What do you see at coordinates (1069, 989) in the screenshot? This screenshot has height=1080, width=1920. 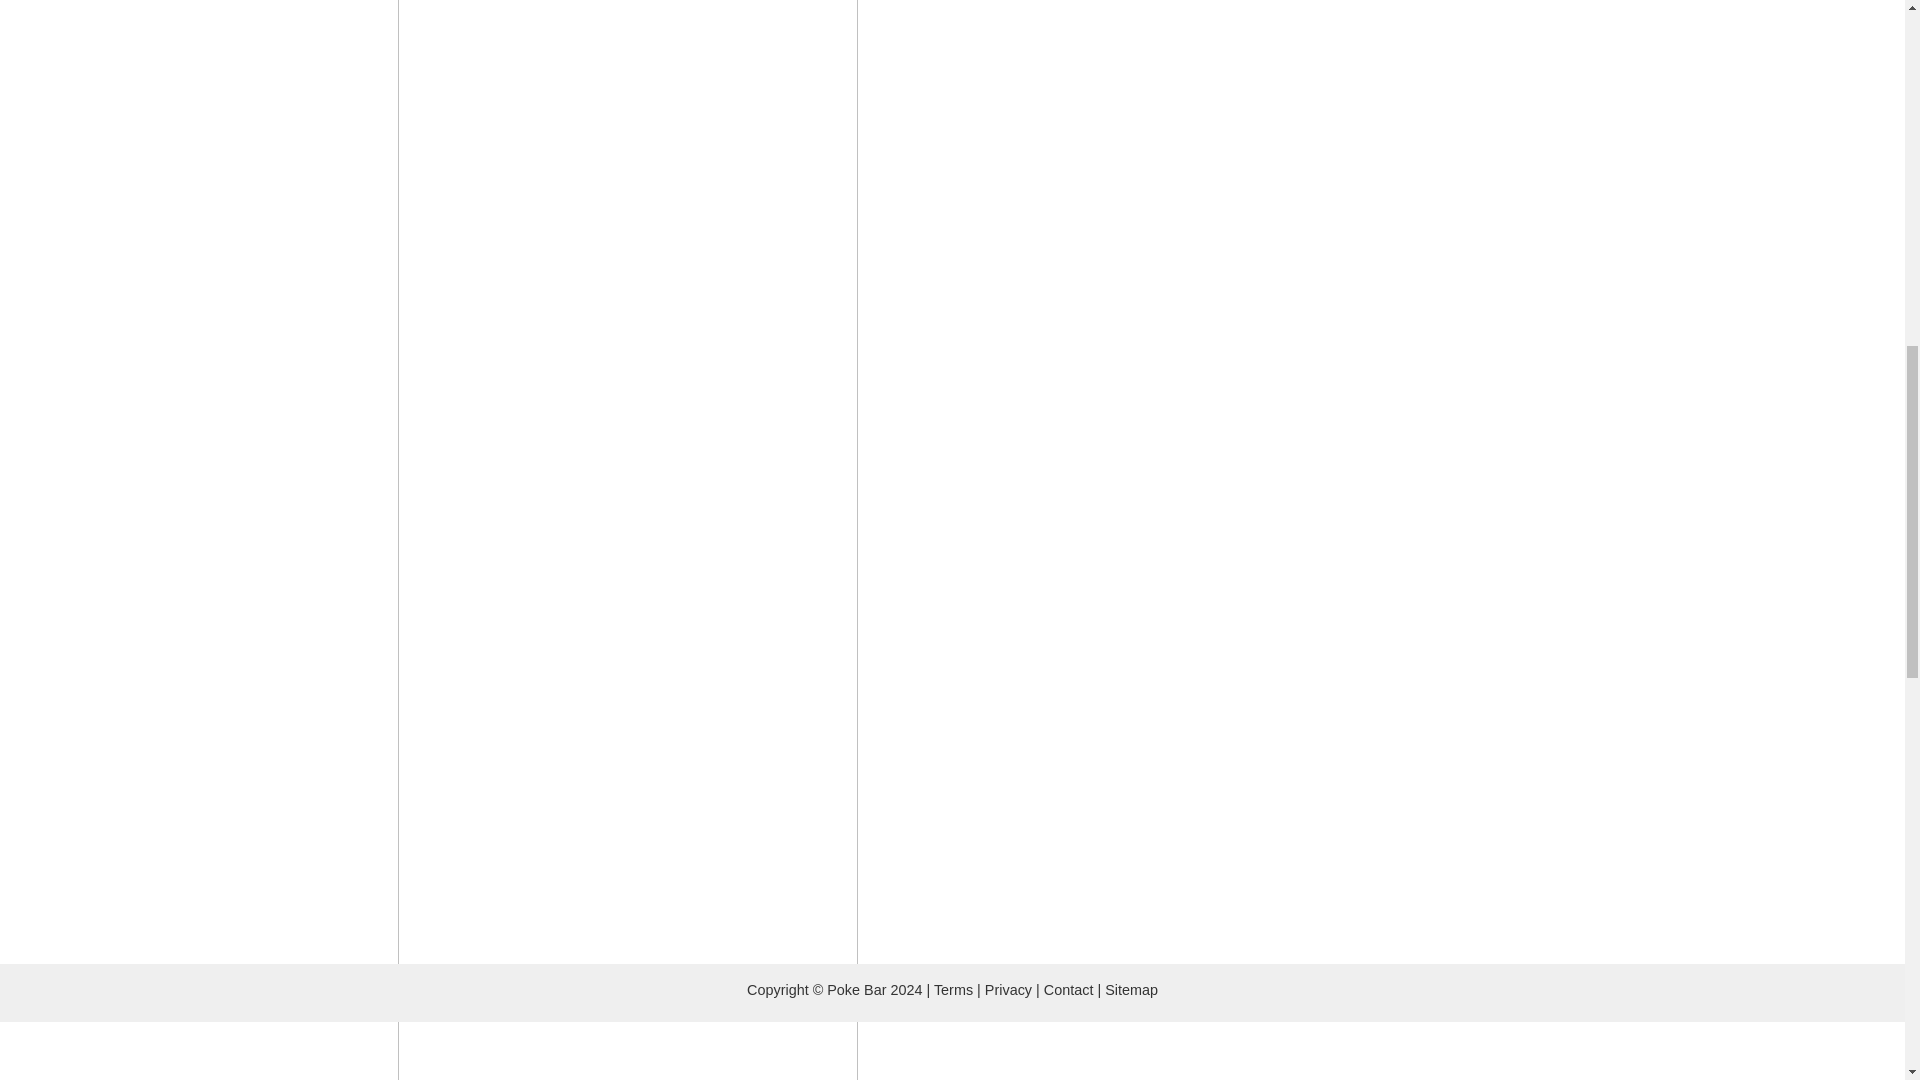 I see `Contact` at bounding box center [1069, 989].